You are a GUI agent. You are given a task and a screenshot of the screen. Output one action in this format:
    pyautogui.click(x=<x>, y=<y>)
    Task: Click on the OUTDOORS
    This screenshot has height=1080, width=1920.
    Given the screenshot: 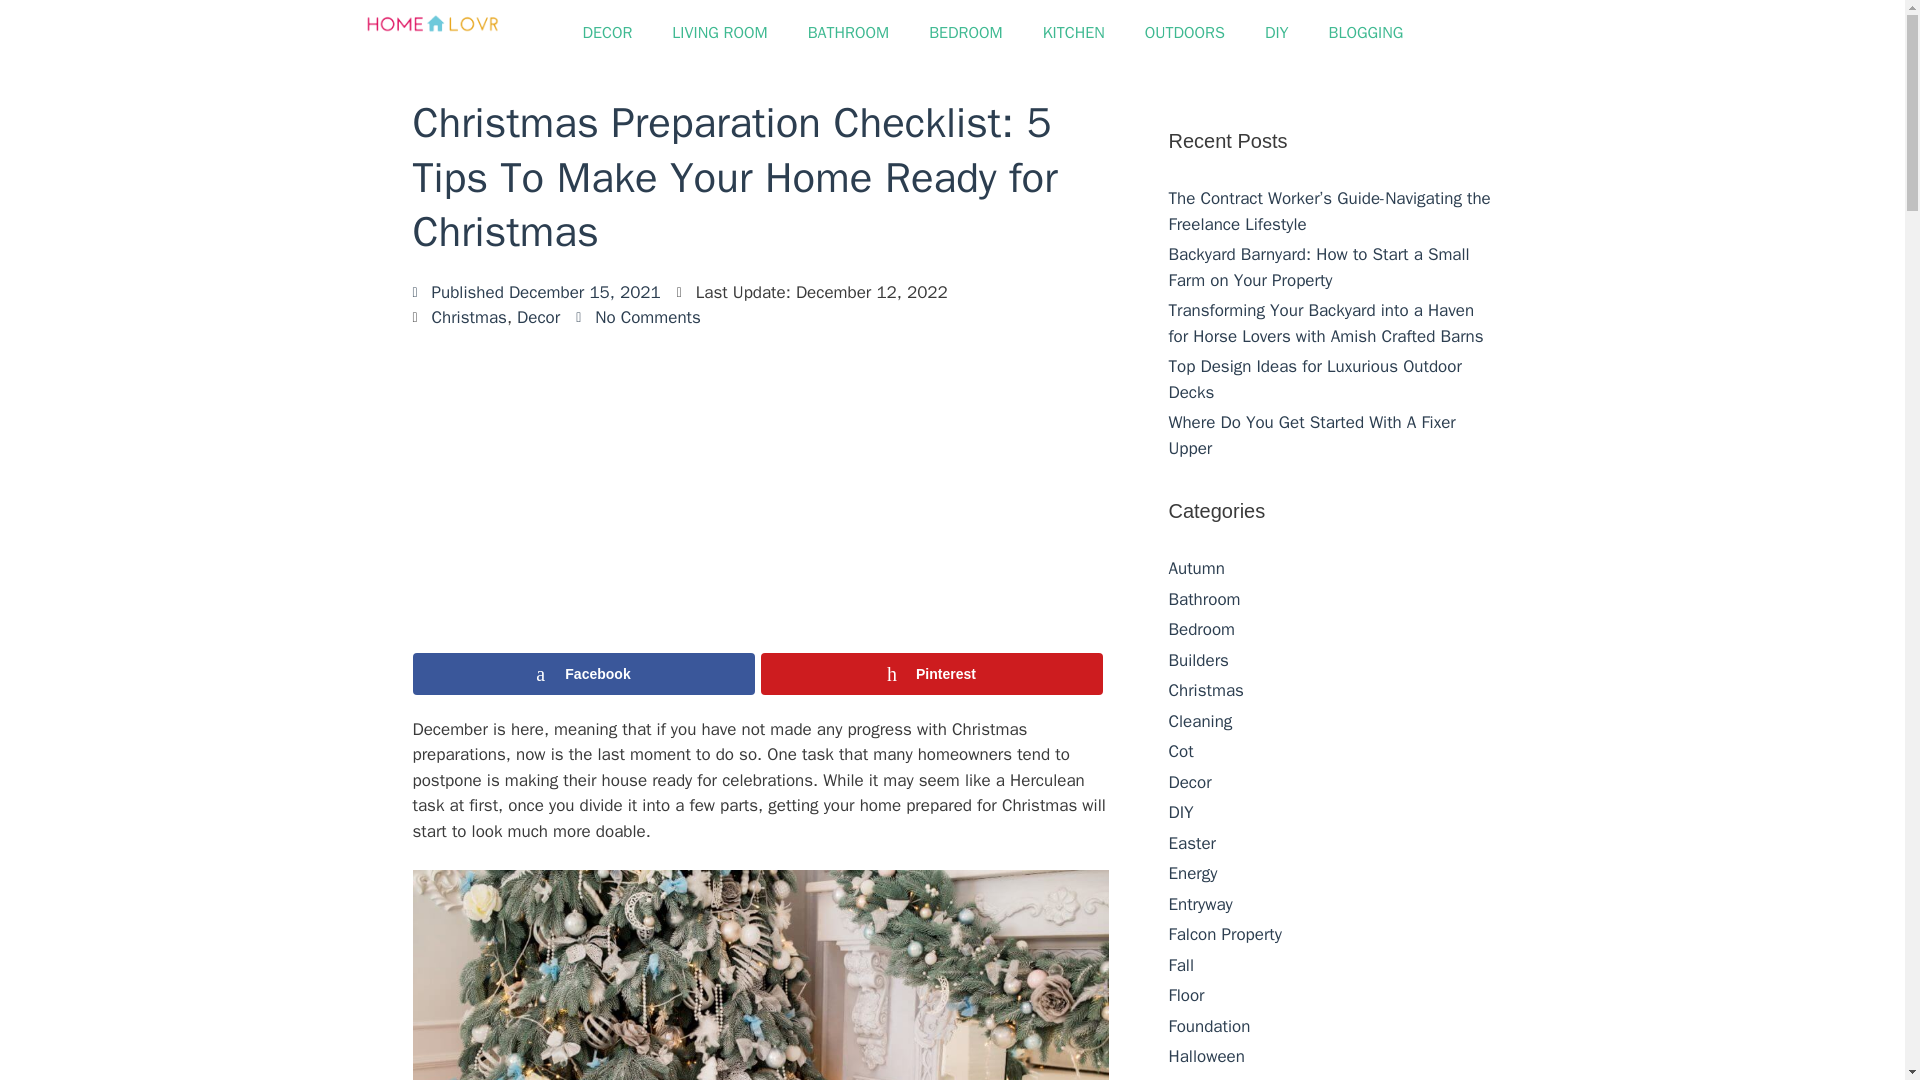 What is the action you would take?
    pyautogui.click(x=1184, y=32)
    